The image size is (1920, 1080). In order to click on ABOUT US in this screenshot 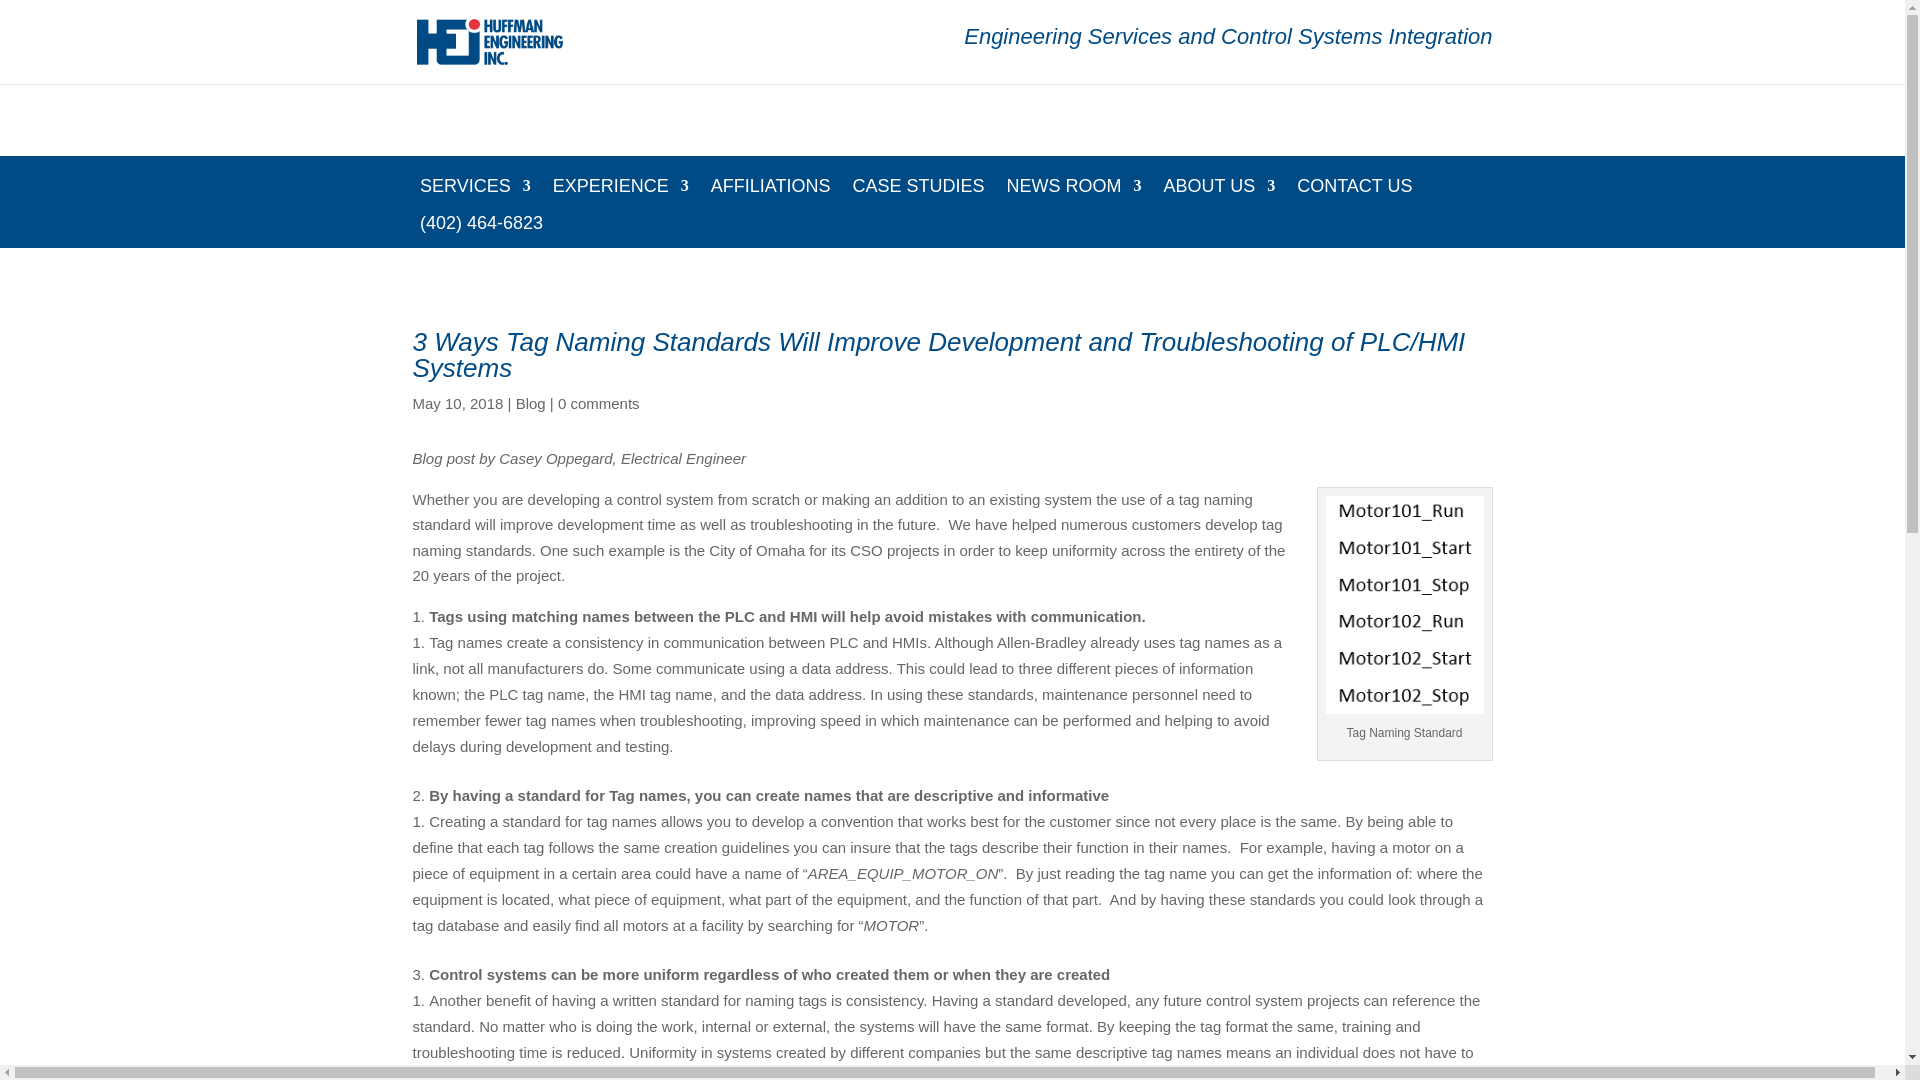, I will do `click(1218, 194)`.